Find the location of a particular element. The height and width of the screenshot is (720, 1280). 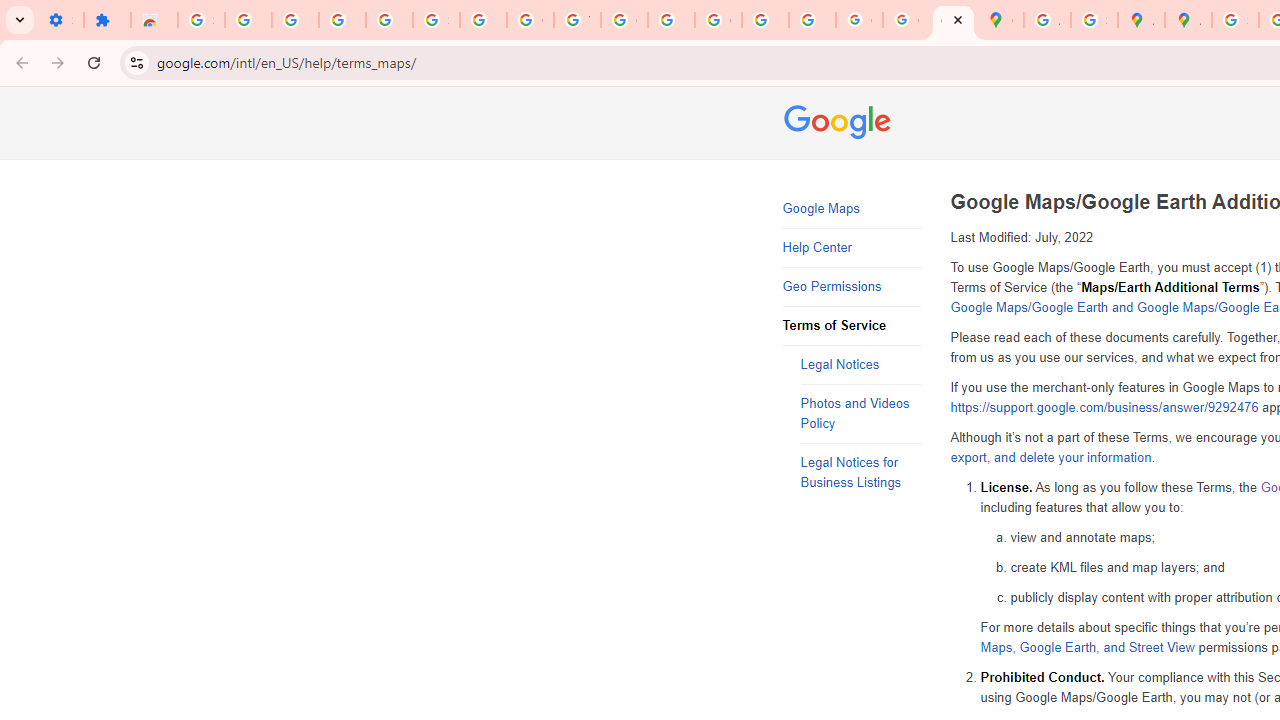

Delete photos & videos - Computer - Google Photos Help is located at coordinates (294, 20).